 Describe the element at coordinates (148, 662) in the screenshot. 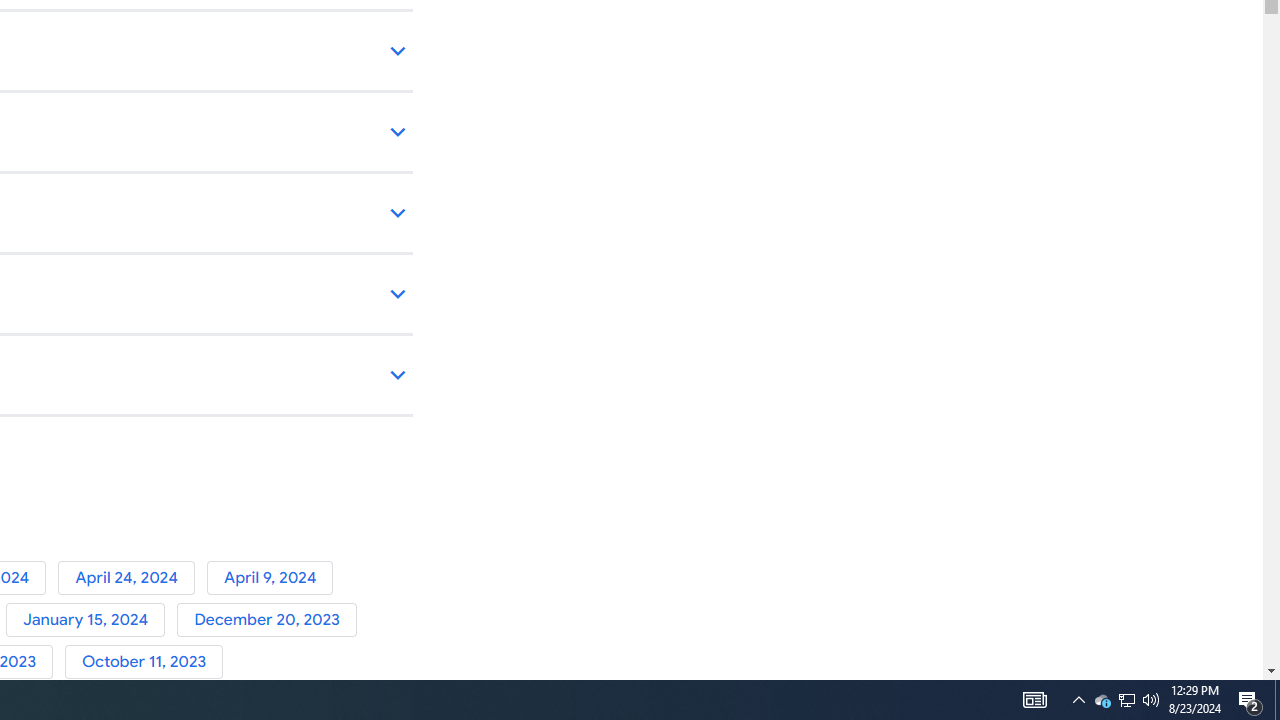

I see `October 11, 2023` at that location.